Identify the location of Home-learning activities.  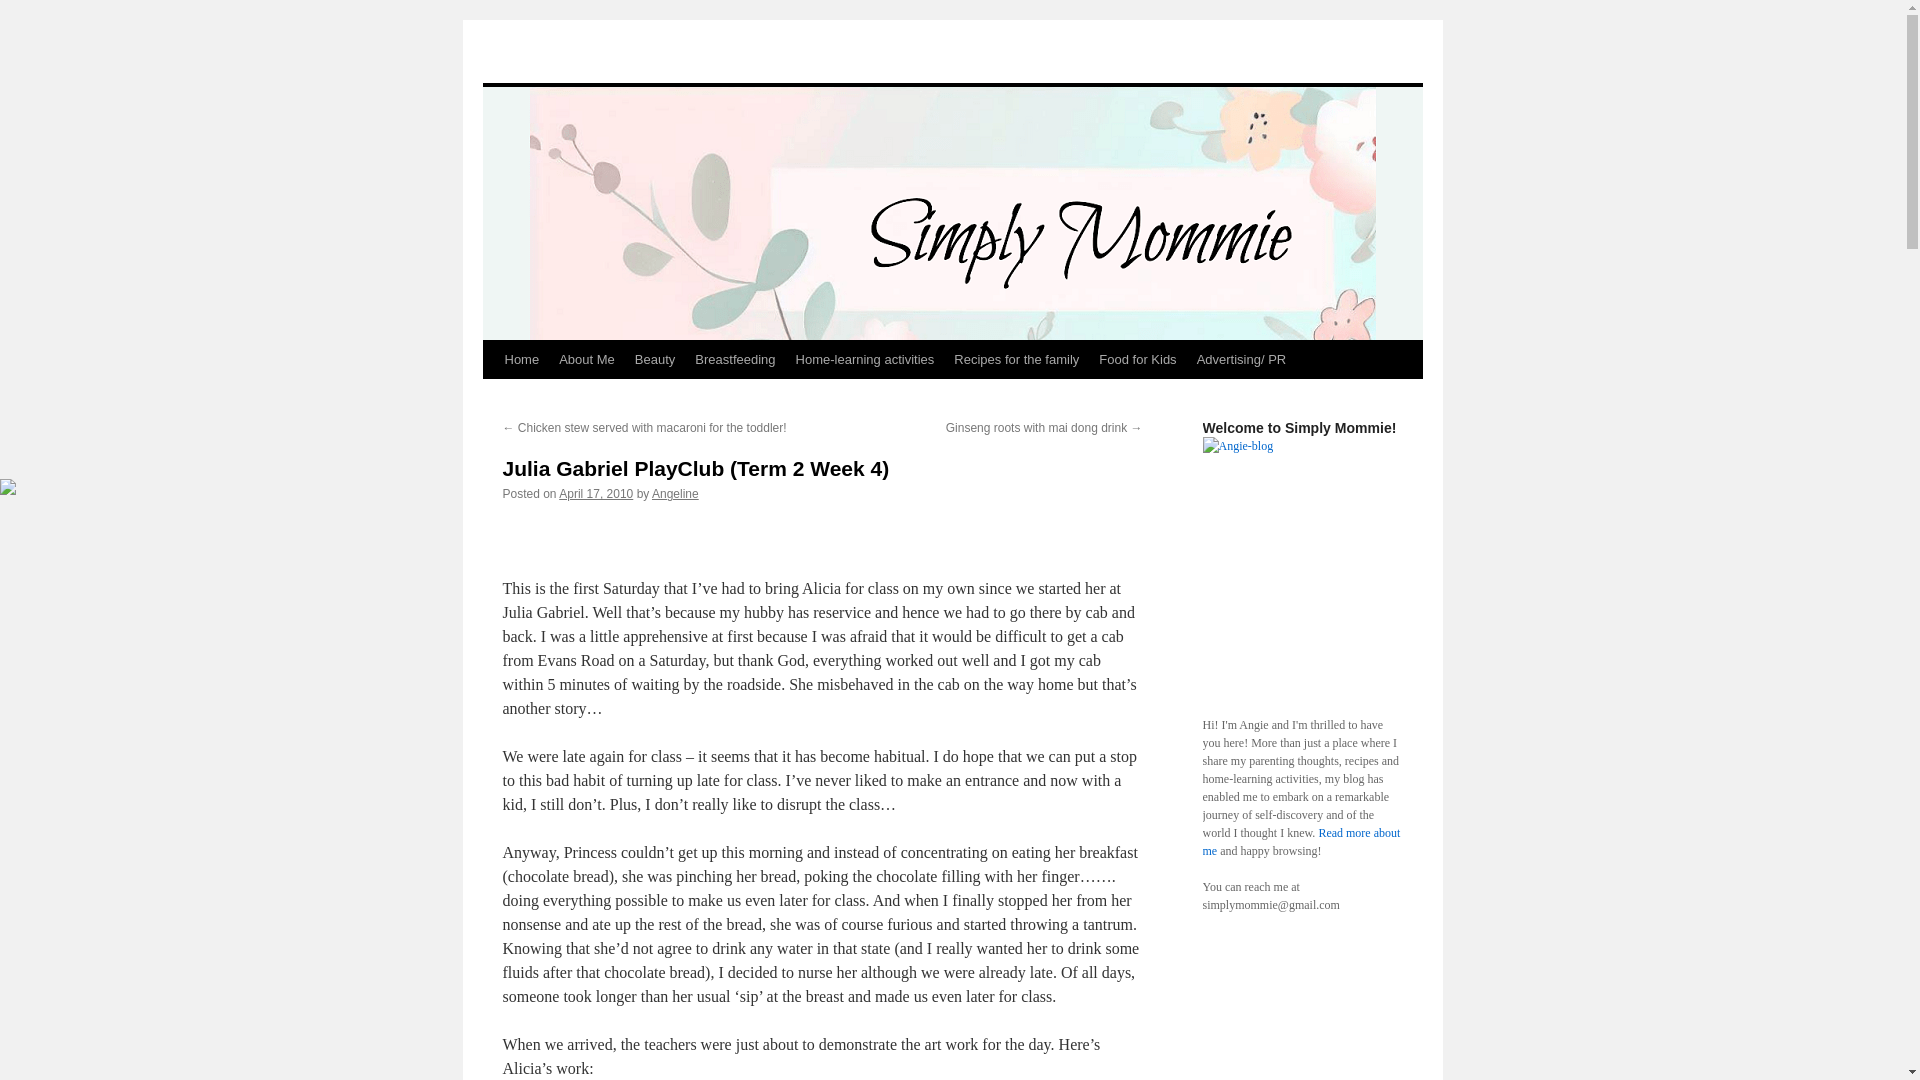
(864, 360).